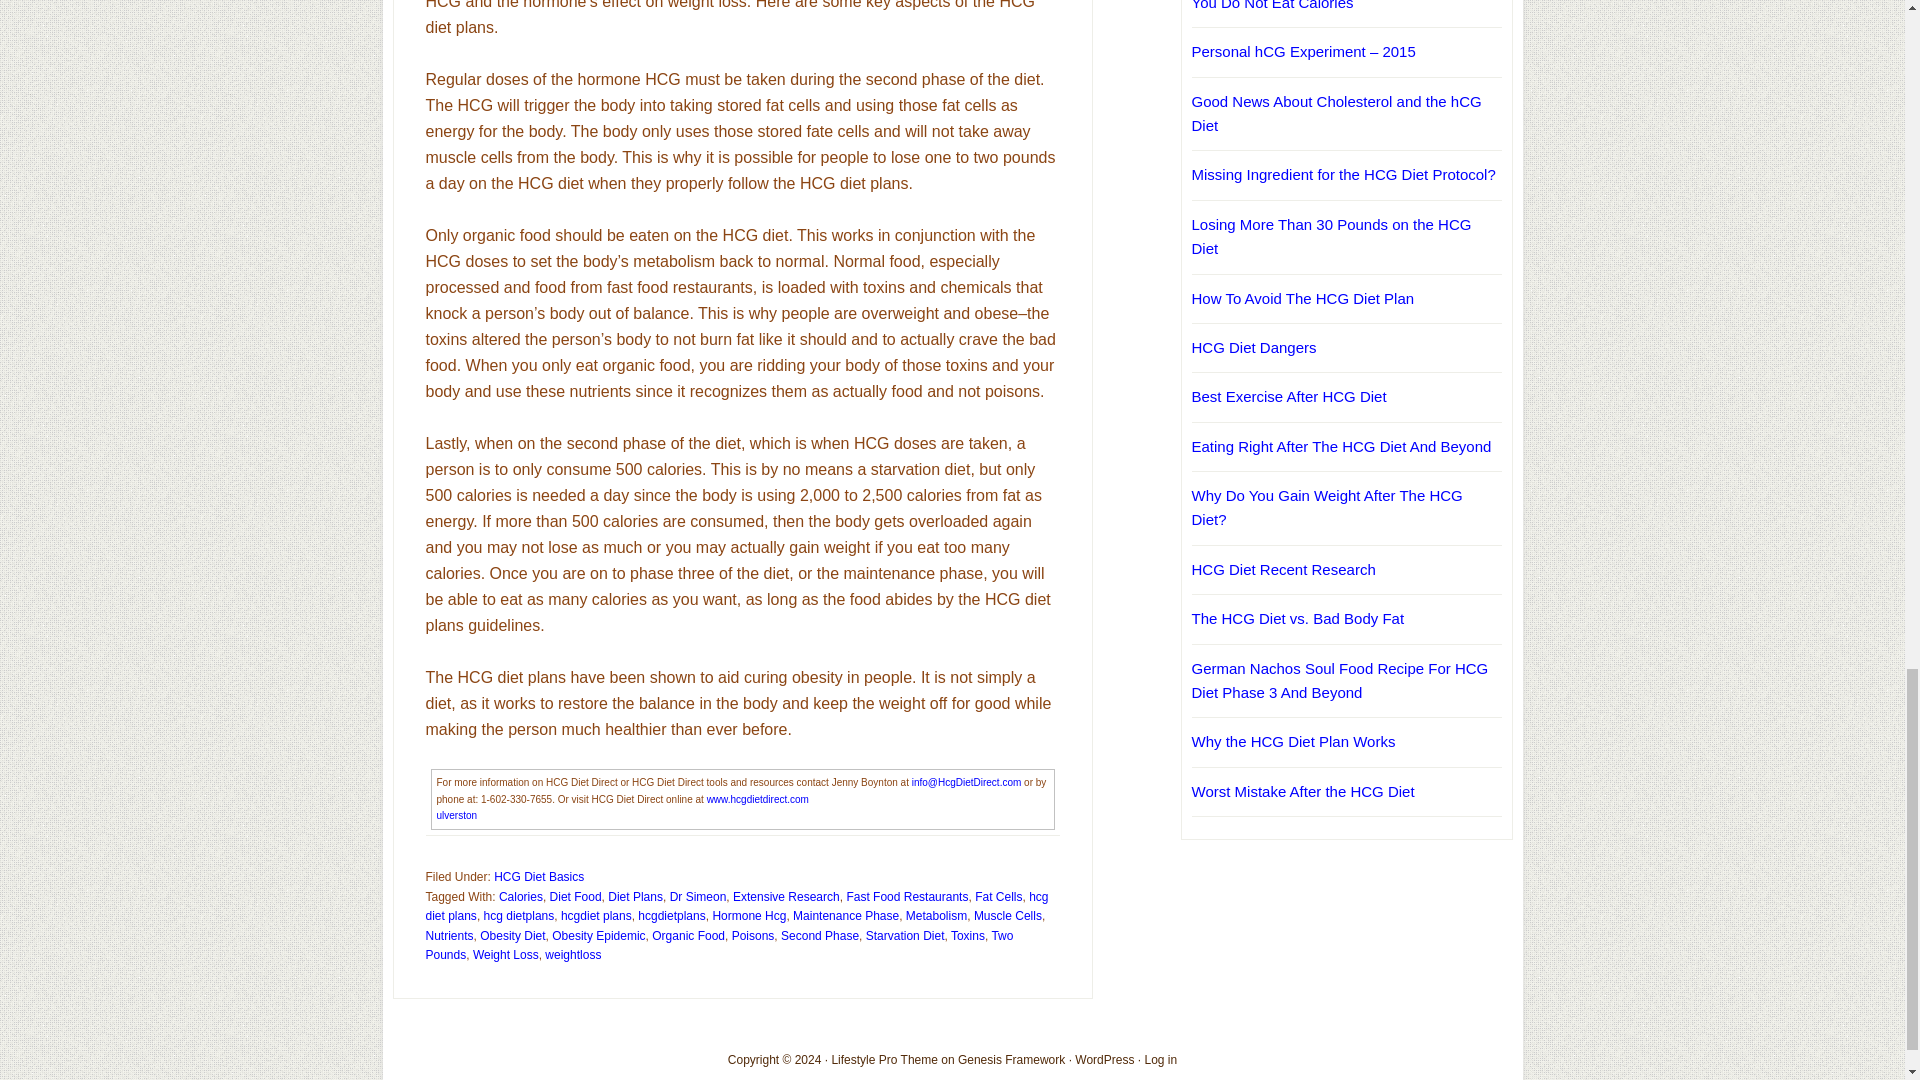 The image size is (1920, 1080). What do you see at coordinates (757, 798) in the screenshot?
I see `www.hcgdietdirect.com` at bounding box center [757, 798].